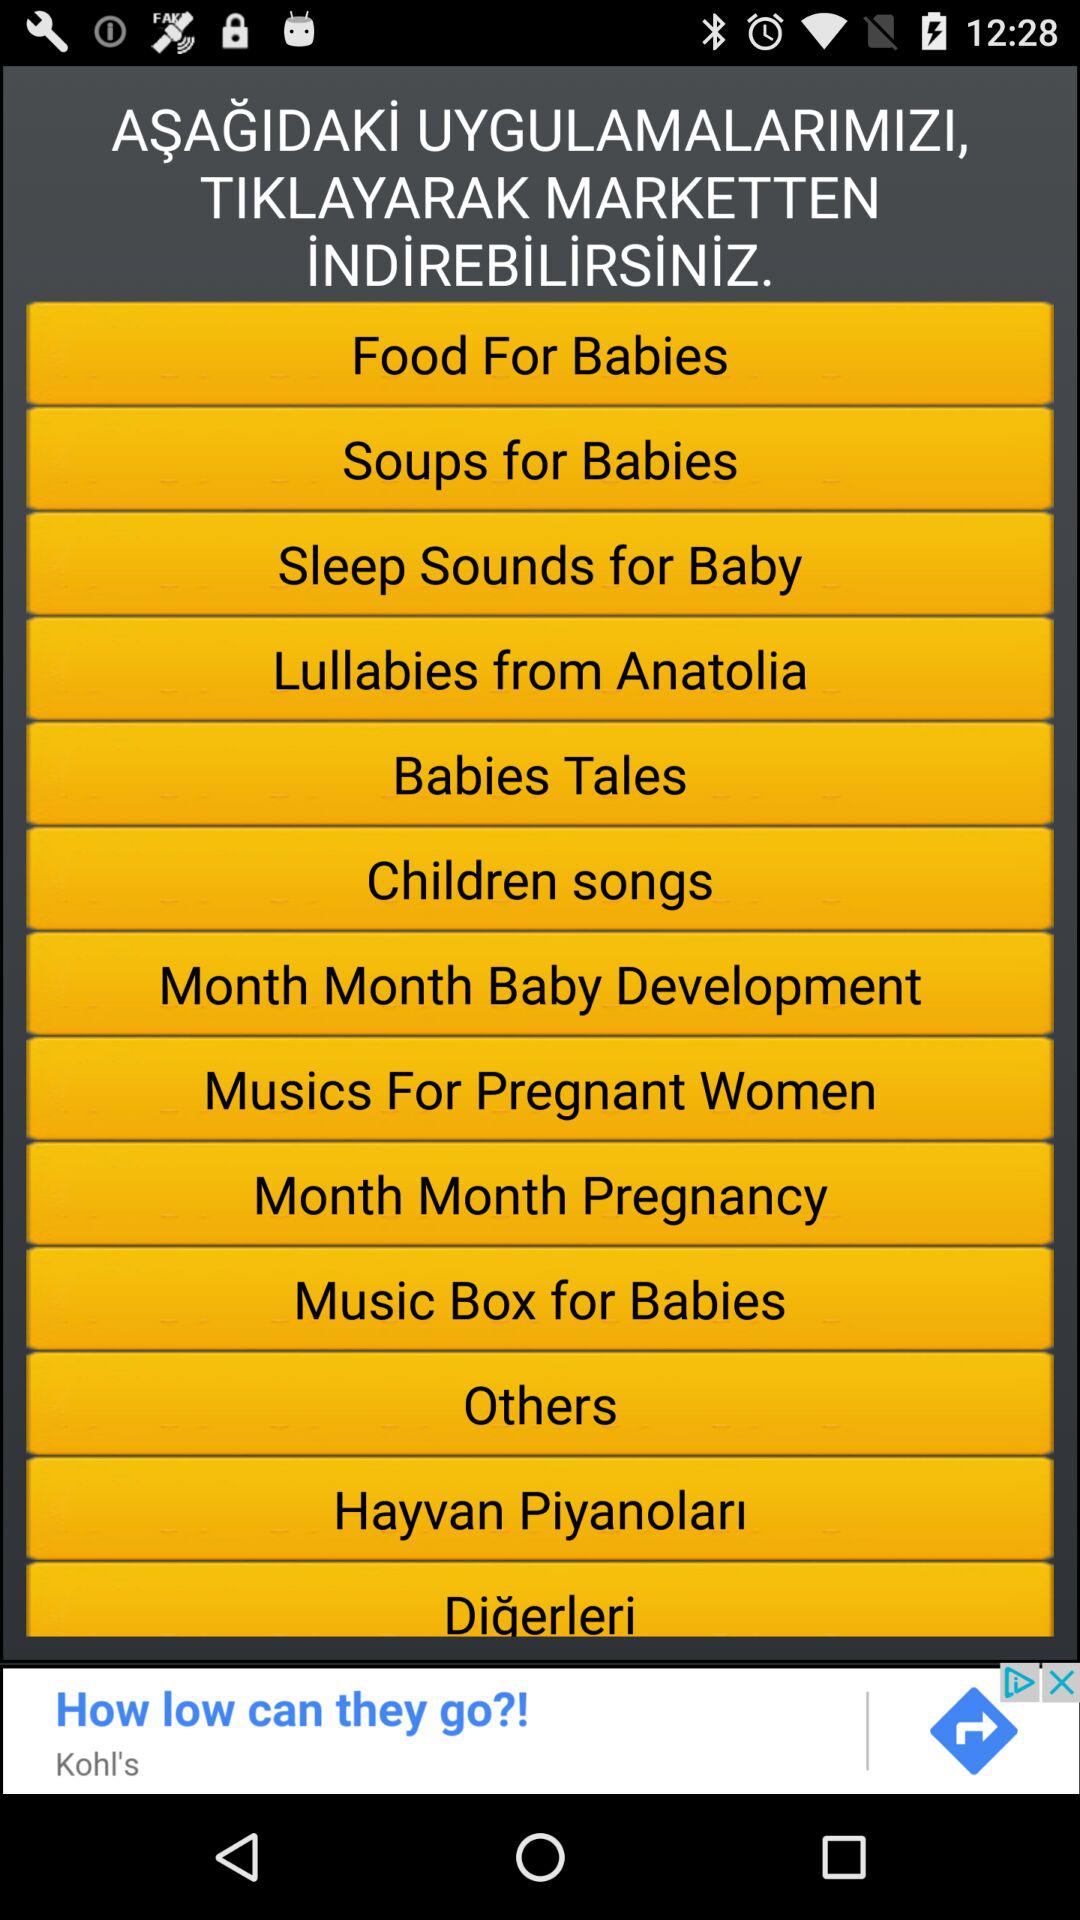 This screenshot has height=1920, width=1080. Describe the element at coordinates (540, 1728) in the screenshot. I see `opens the advertisement` at that location.